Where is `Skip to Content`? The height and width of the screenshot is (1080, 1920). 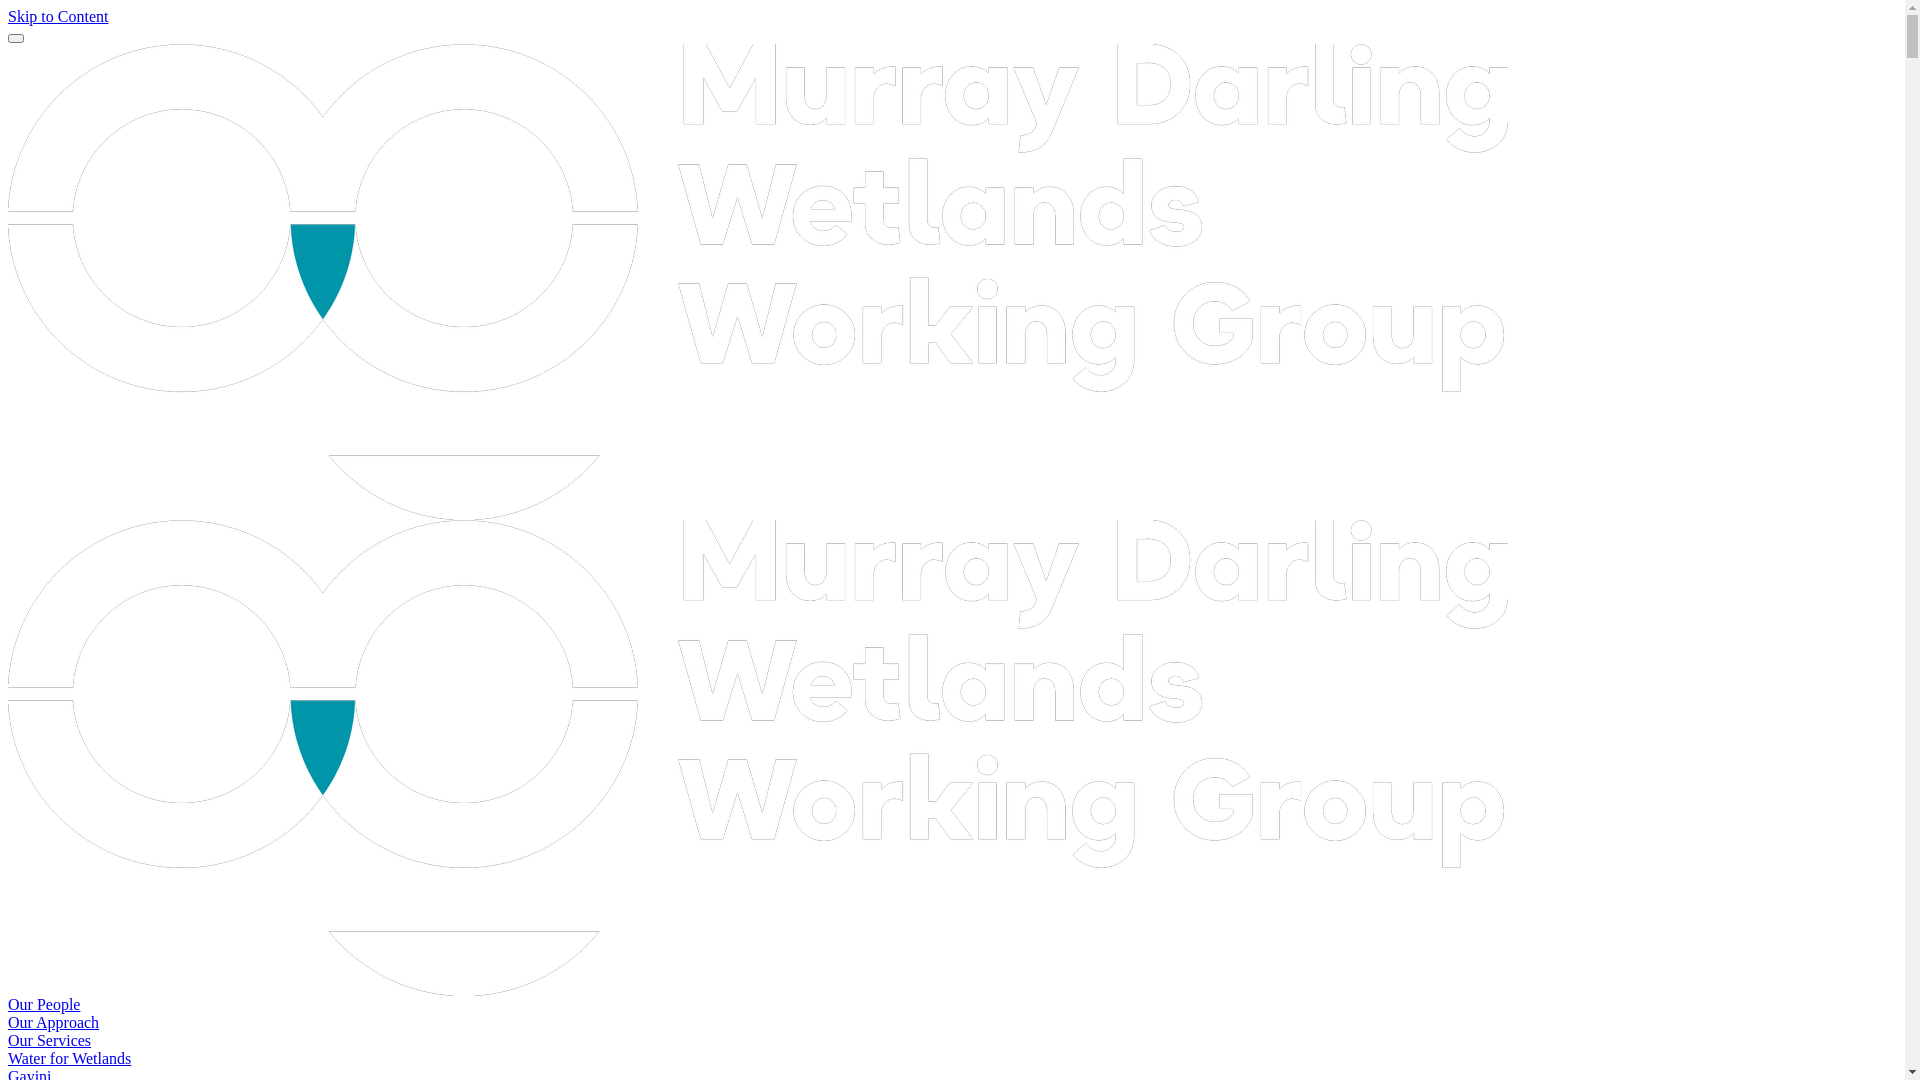
Skip to Content is located at coordinates (58, 16).